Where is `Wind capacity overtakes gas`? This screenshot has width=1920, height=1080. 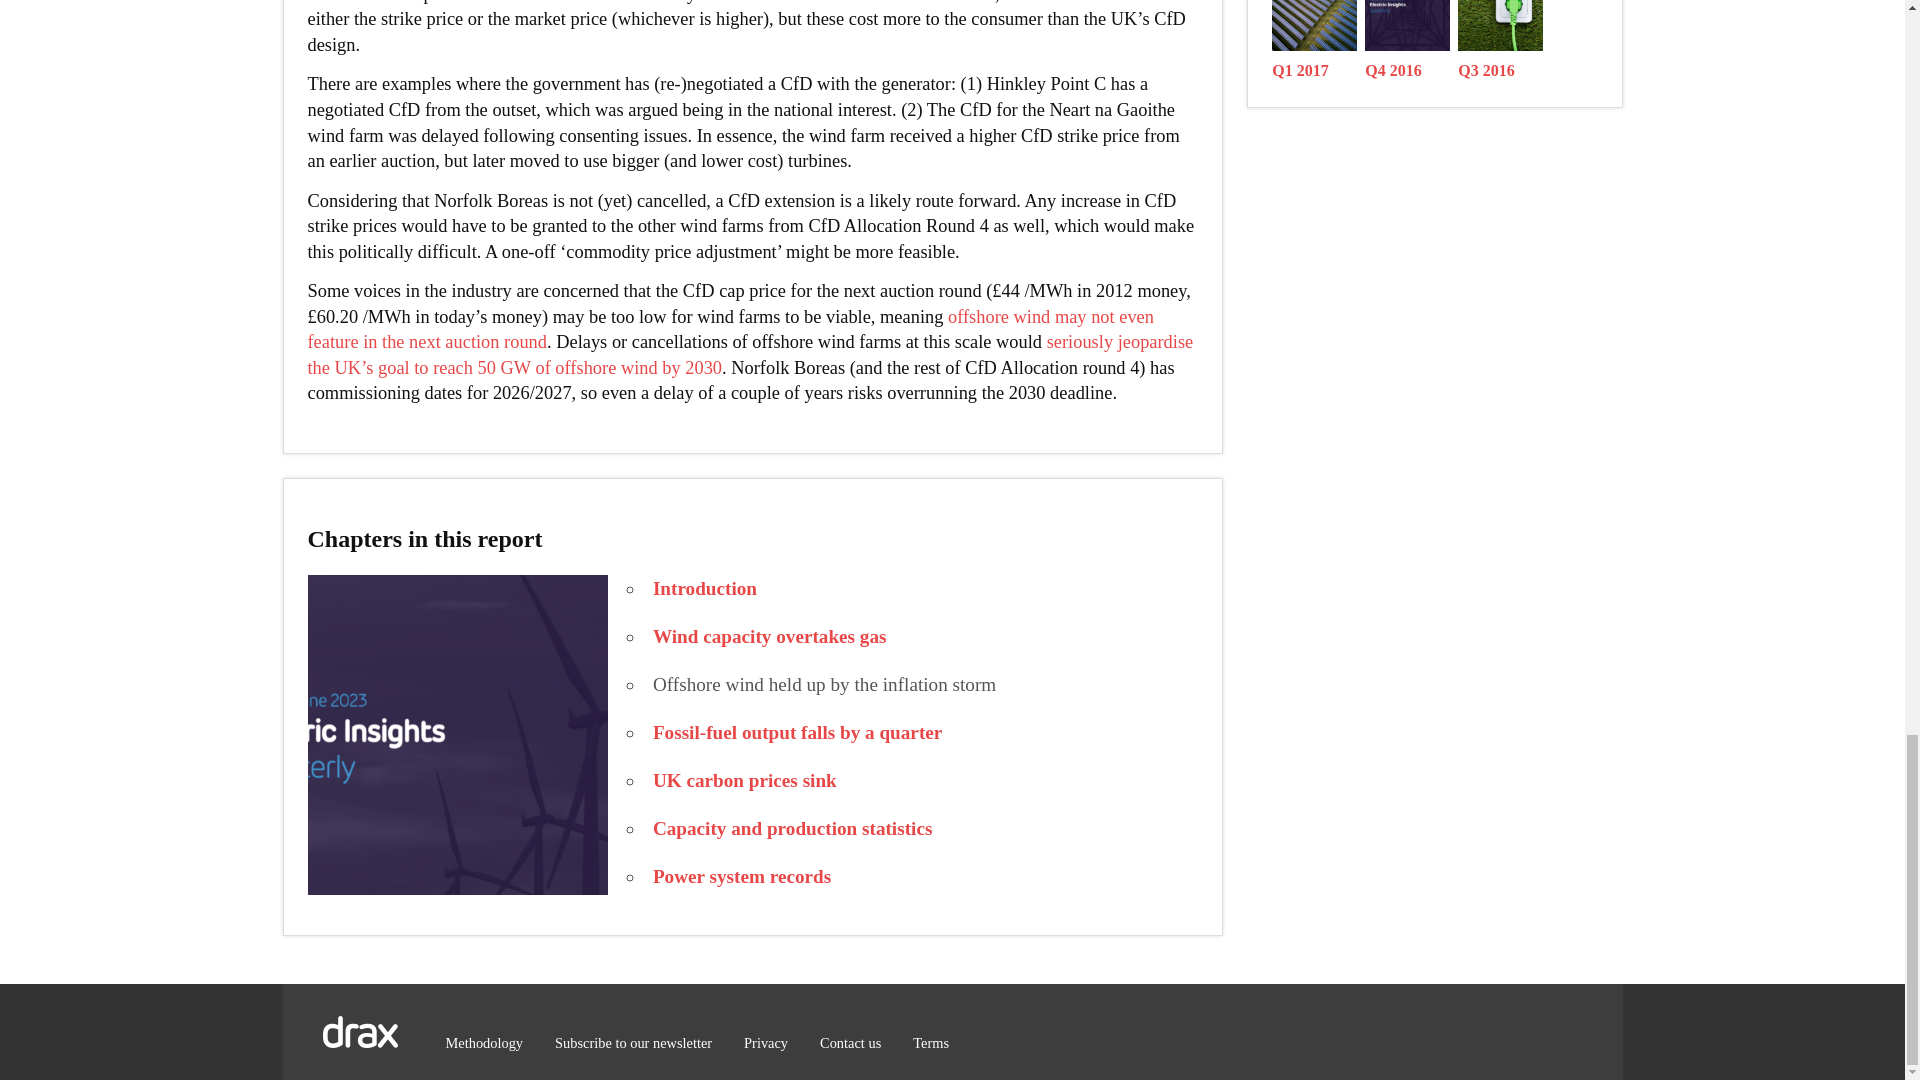
Wind capacity overtakes gas is located at coordinates (770, 636).